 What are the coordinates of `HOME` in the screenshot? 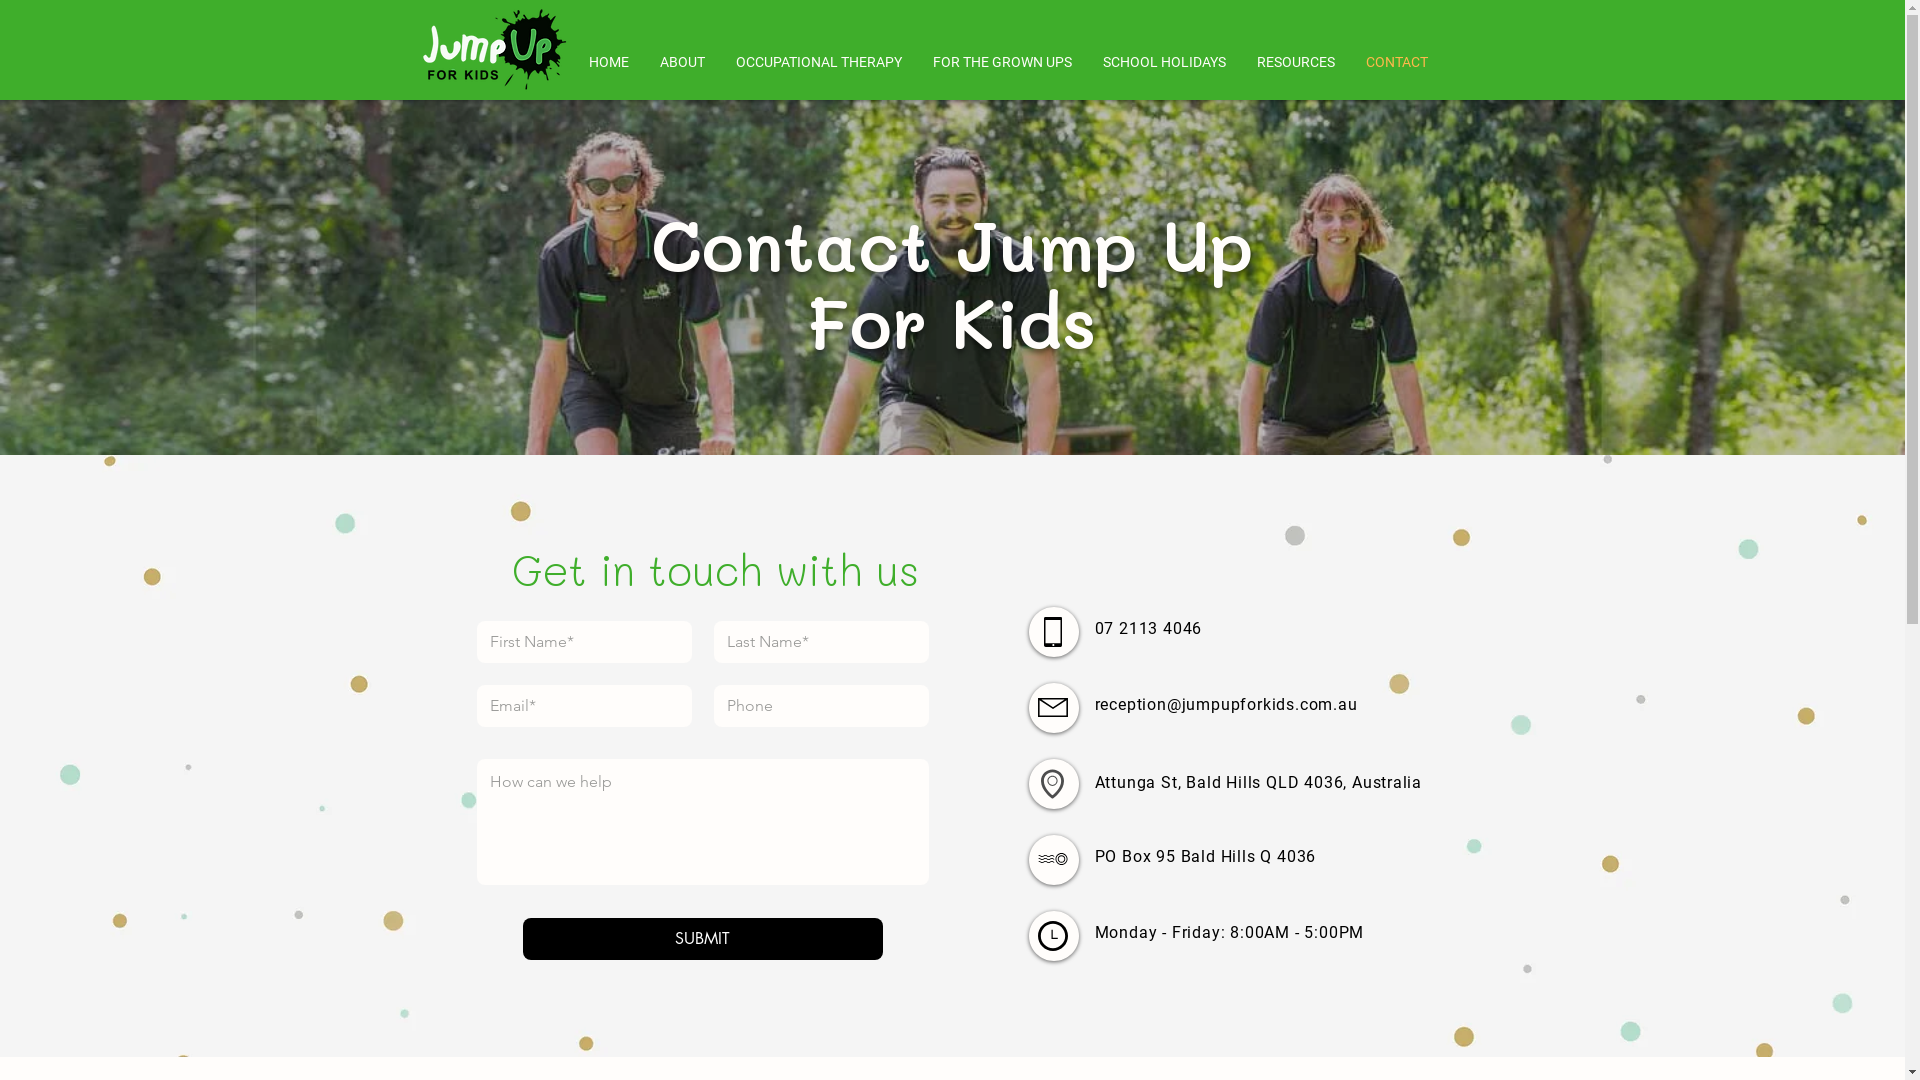 It's located at (610, 62).